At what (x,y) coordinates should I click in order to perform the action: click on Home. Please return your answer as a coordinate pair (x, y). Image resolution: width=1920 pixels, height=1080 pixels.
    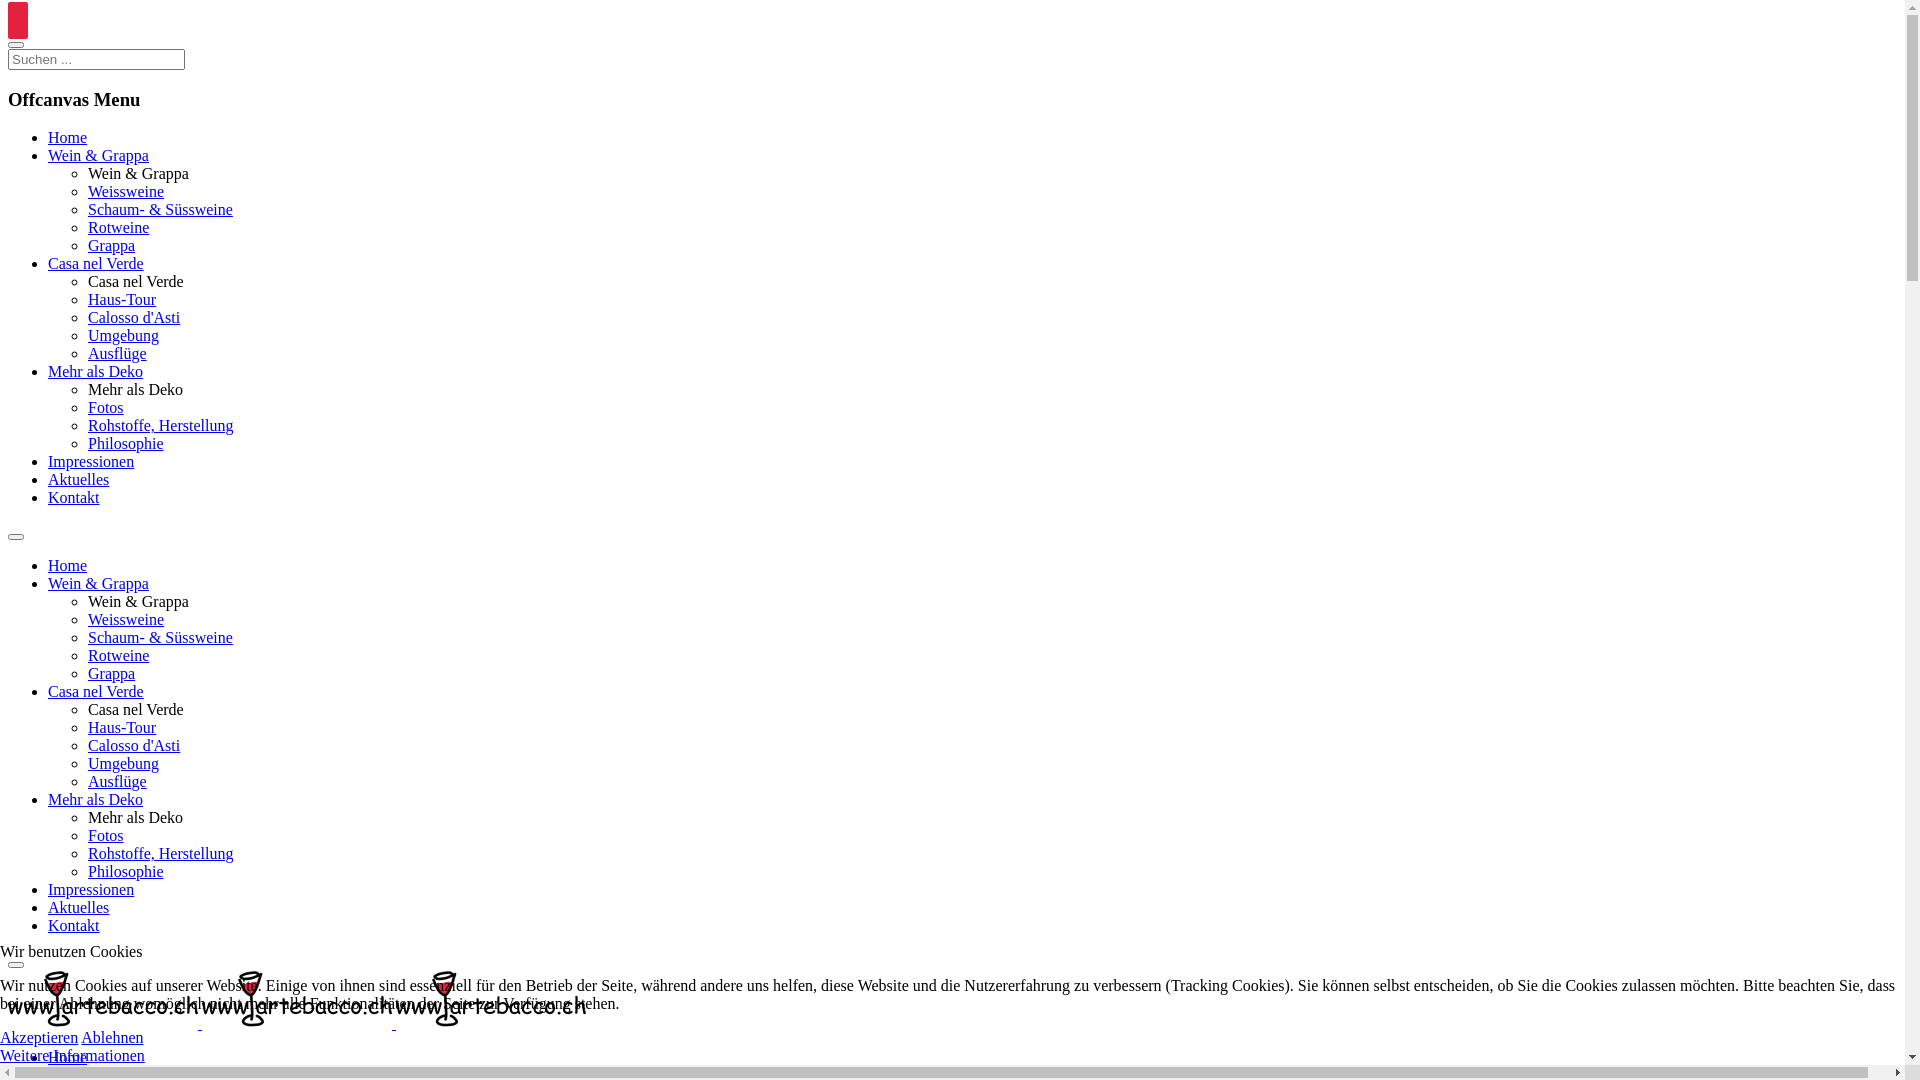
    Looking at the image, I should click on (68, 138).